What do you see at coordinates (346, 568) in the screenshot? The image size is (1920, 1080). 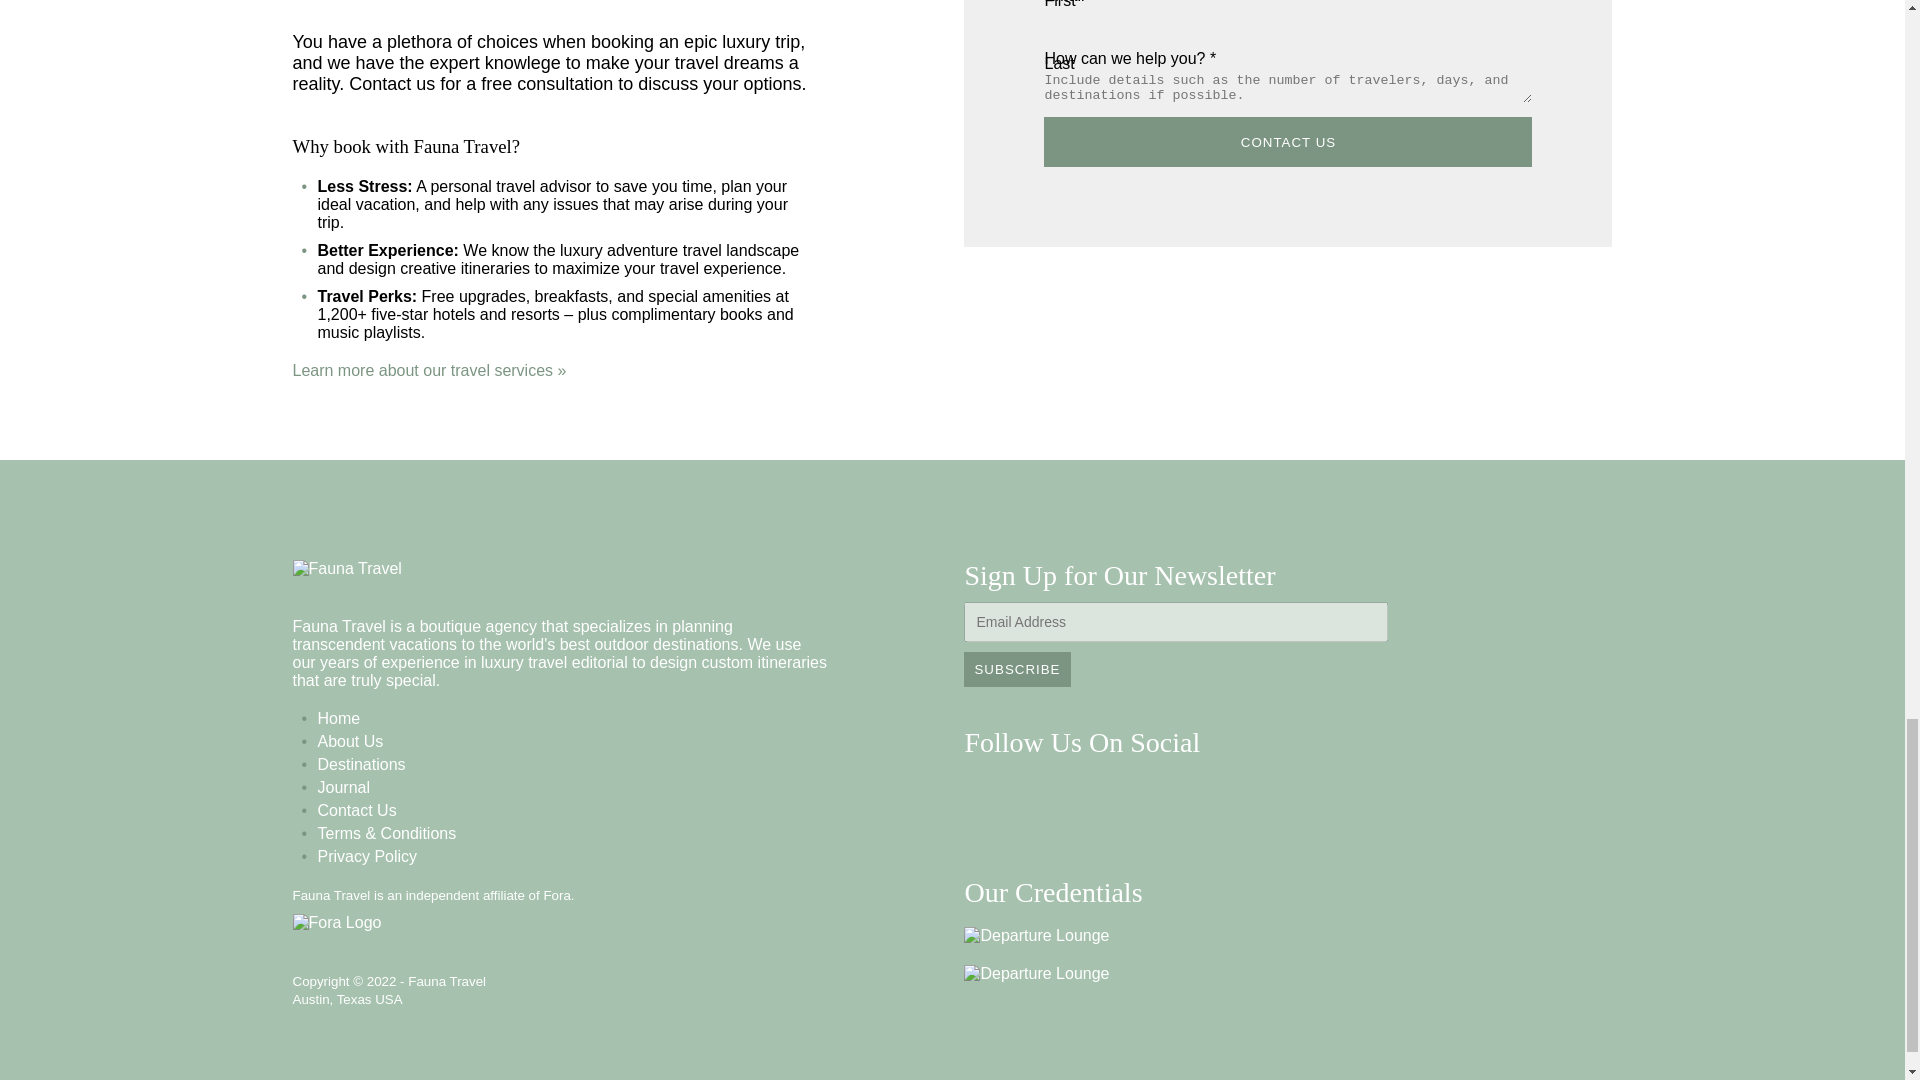 I see `Fauna Travel` at bounding box center [346, 568].